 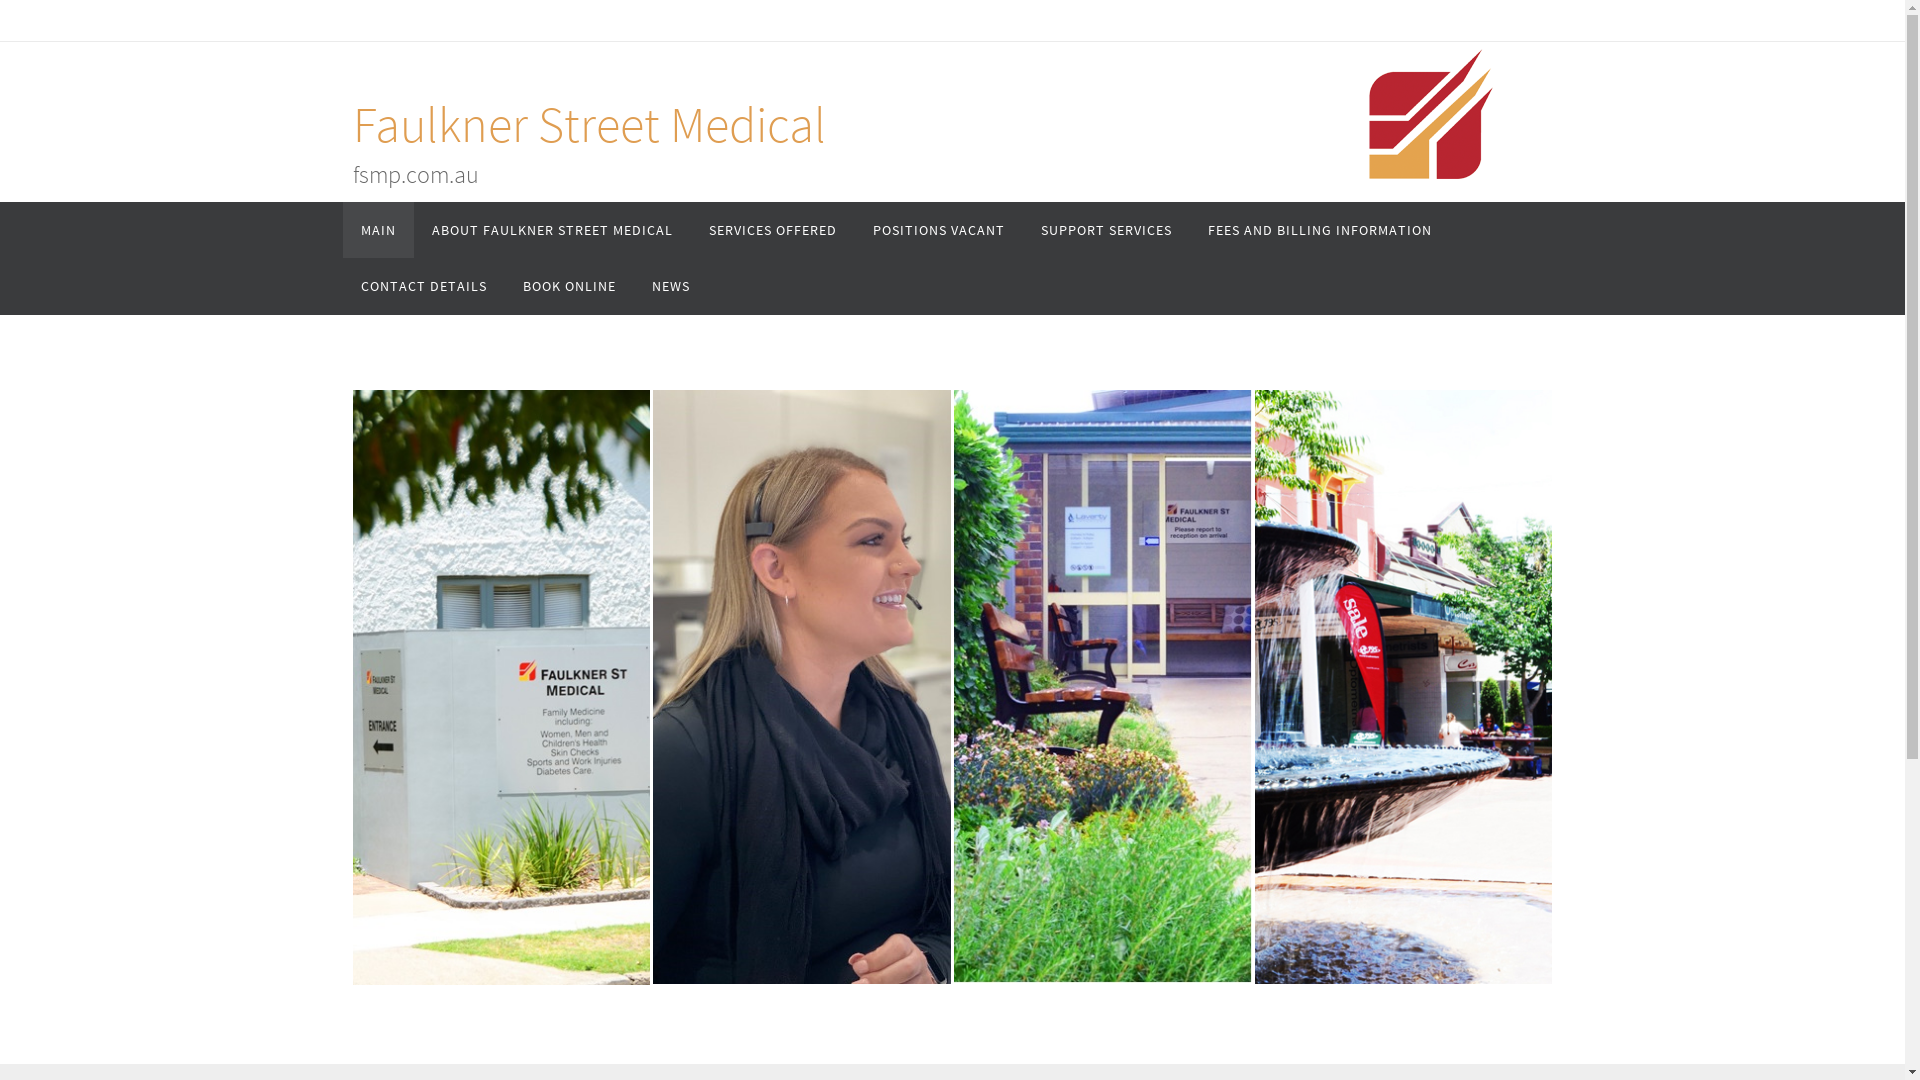 I want to click on  , so click(x=1132, y=687).